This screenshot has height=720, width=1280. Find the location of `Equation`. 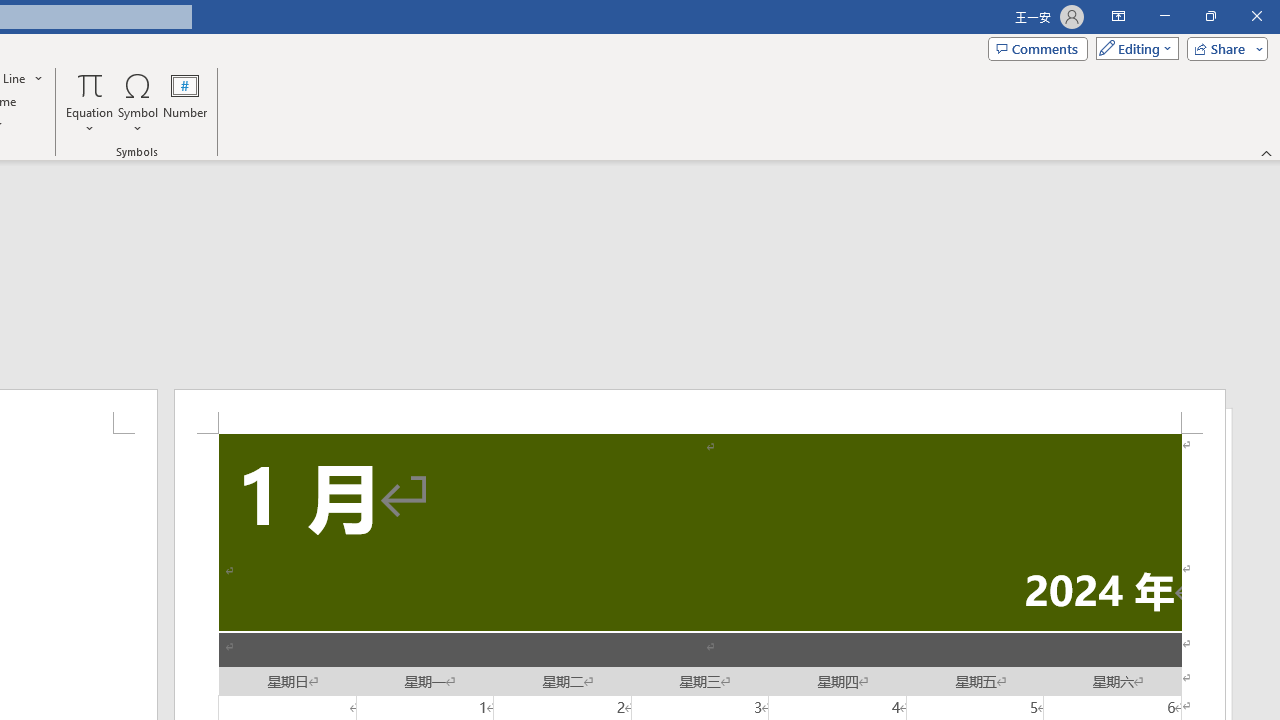

Equation is located at coordinates (90, 84).